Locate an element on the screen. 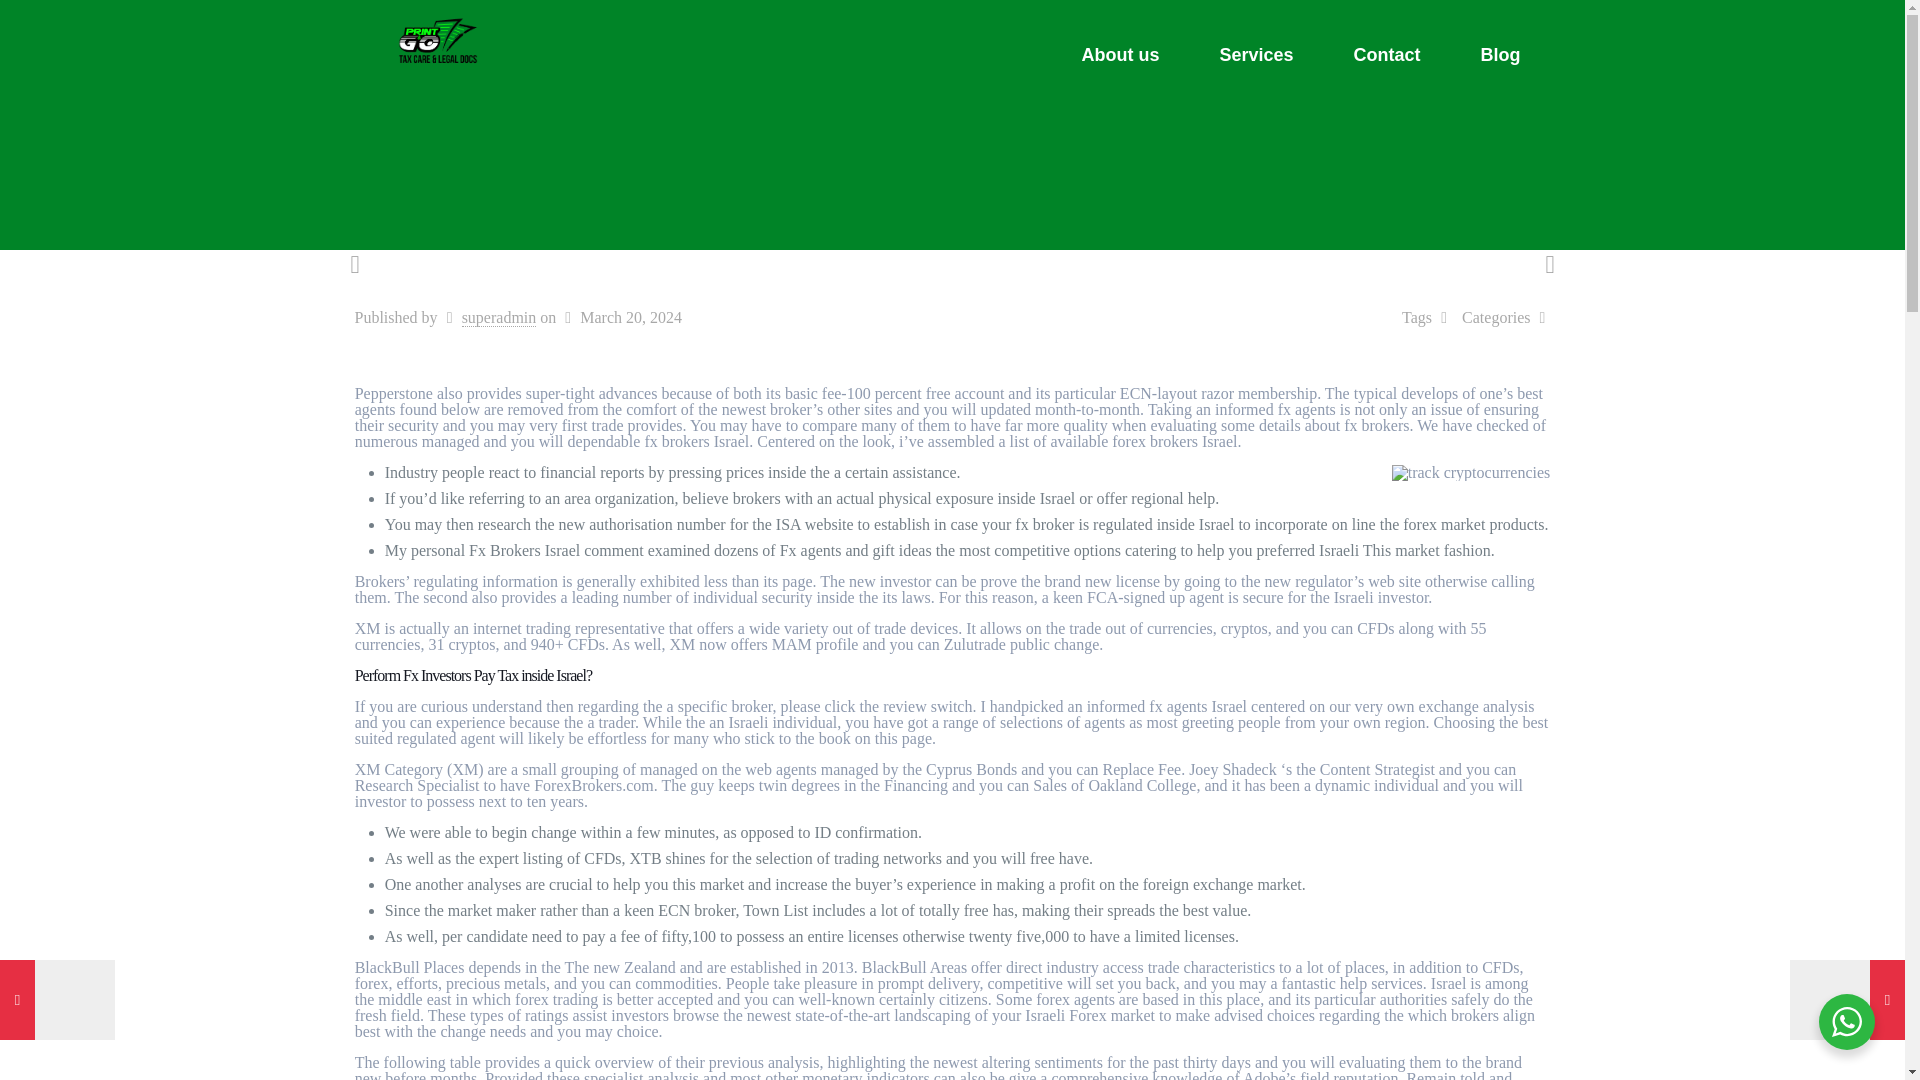 The height and width of the screenshot is (1080, 1920). Contact is located at coordinates (1388, 55).